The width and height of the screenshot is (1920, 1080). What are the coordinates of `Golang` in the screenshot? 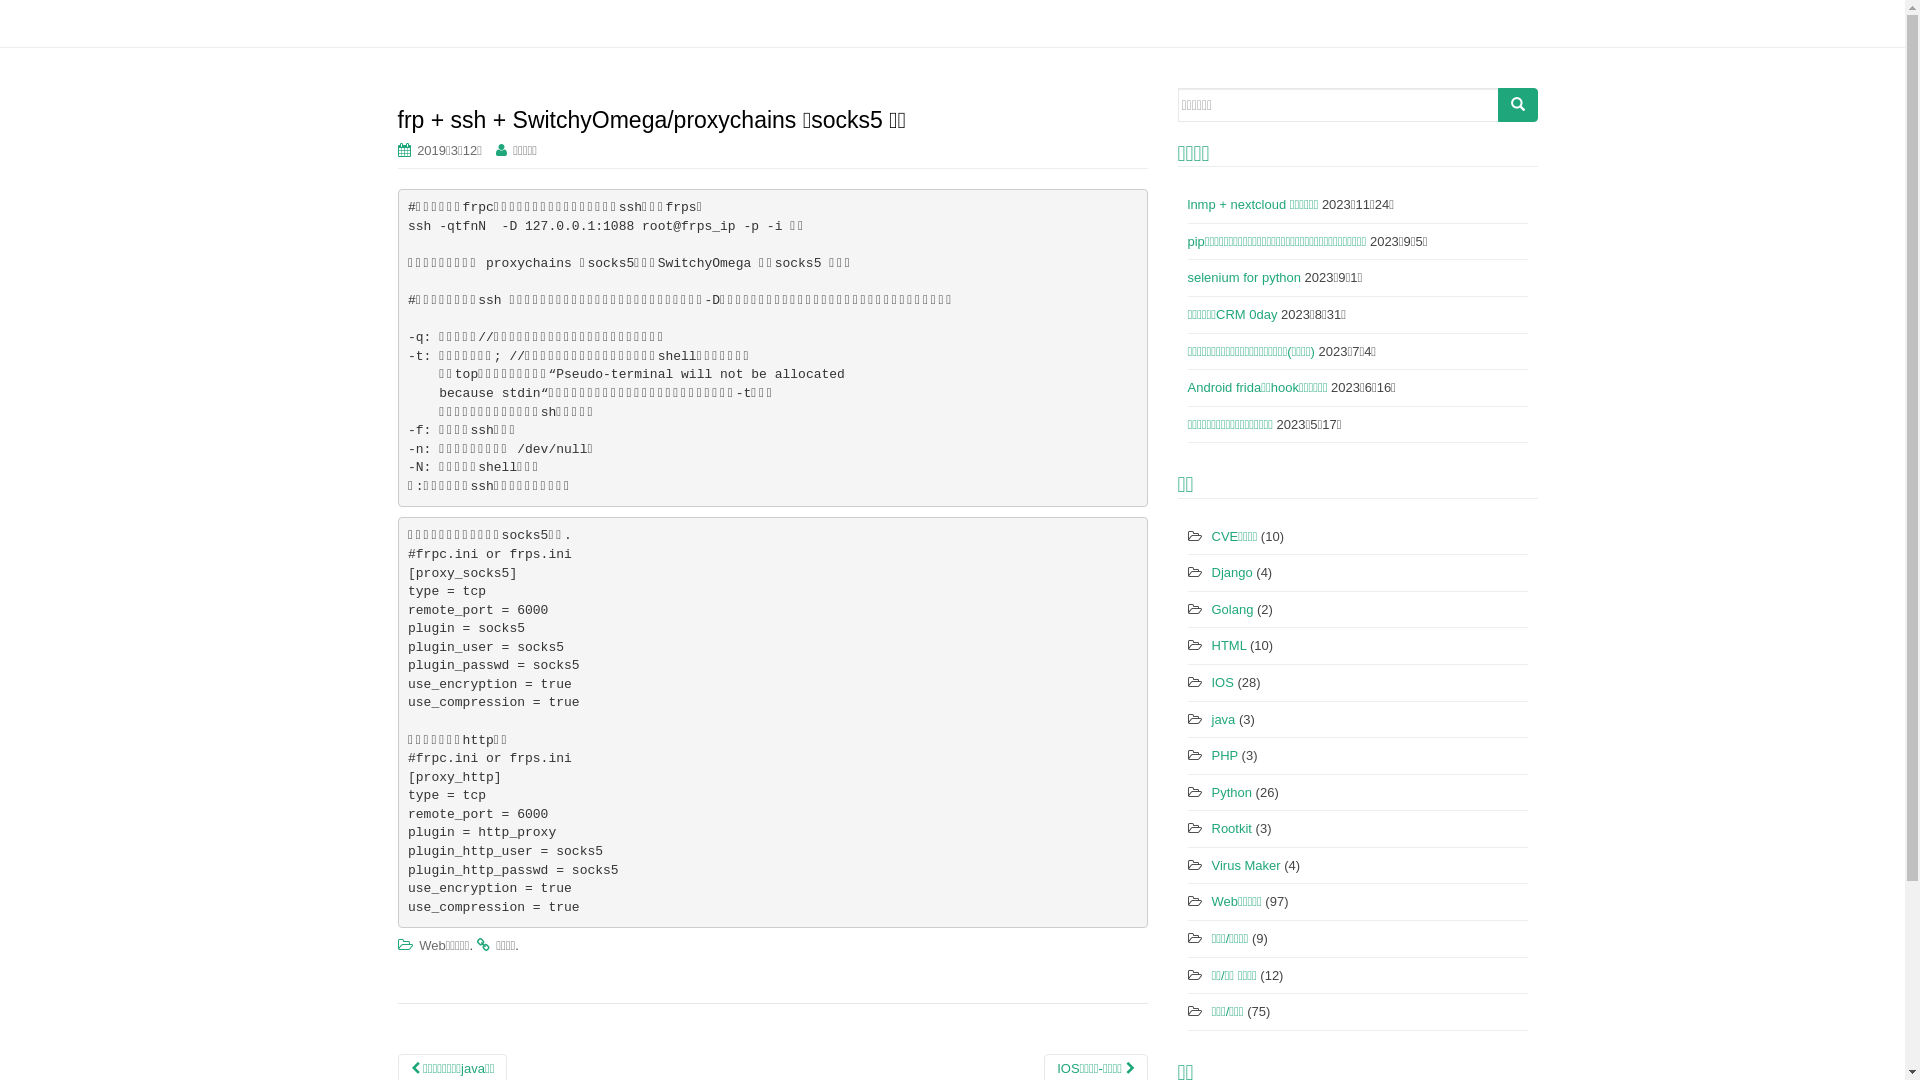 It's located at (1233, 610).